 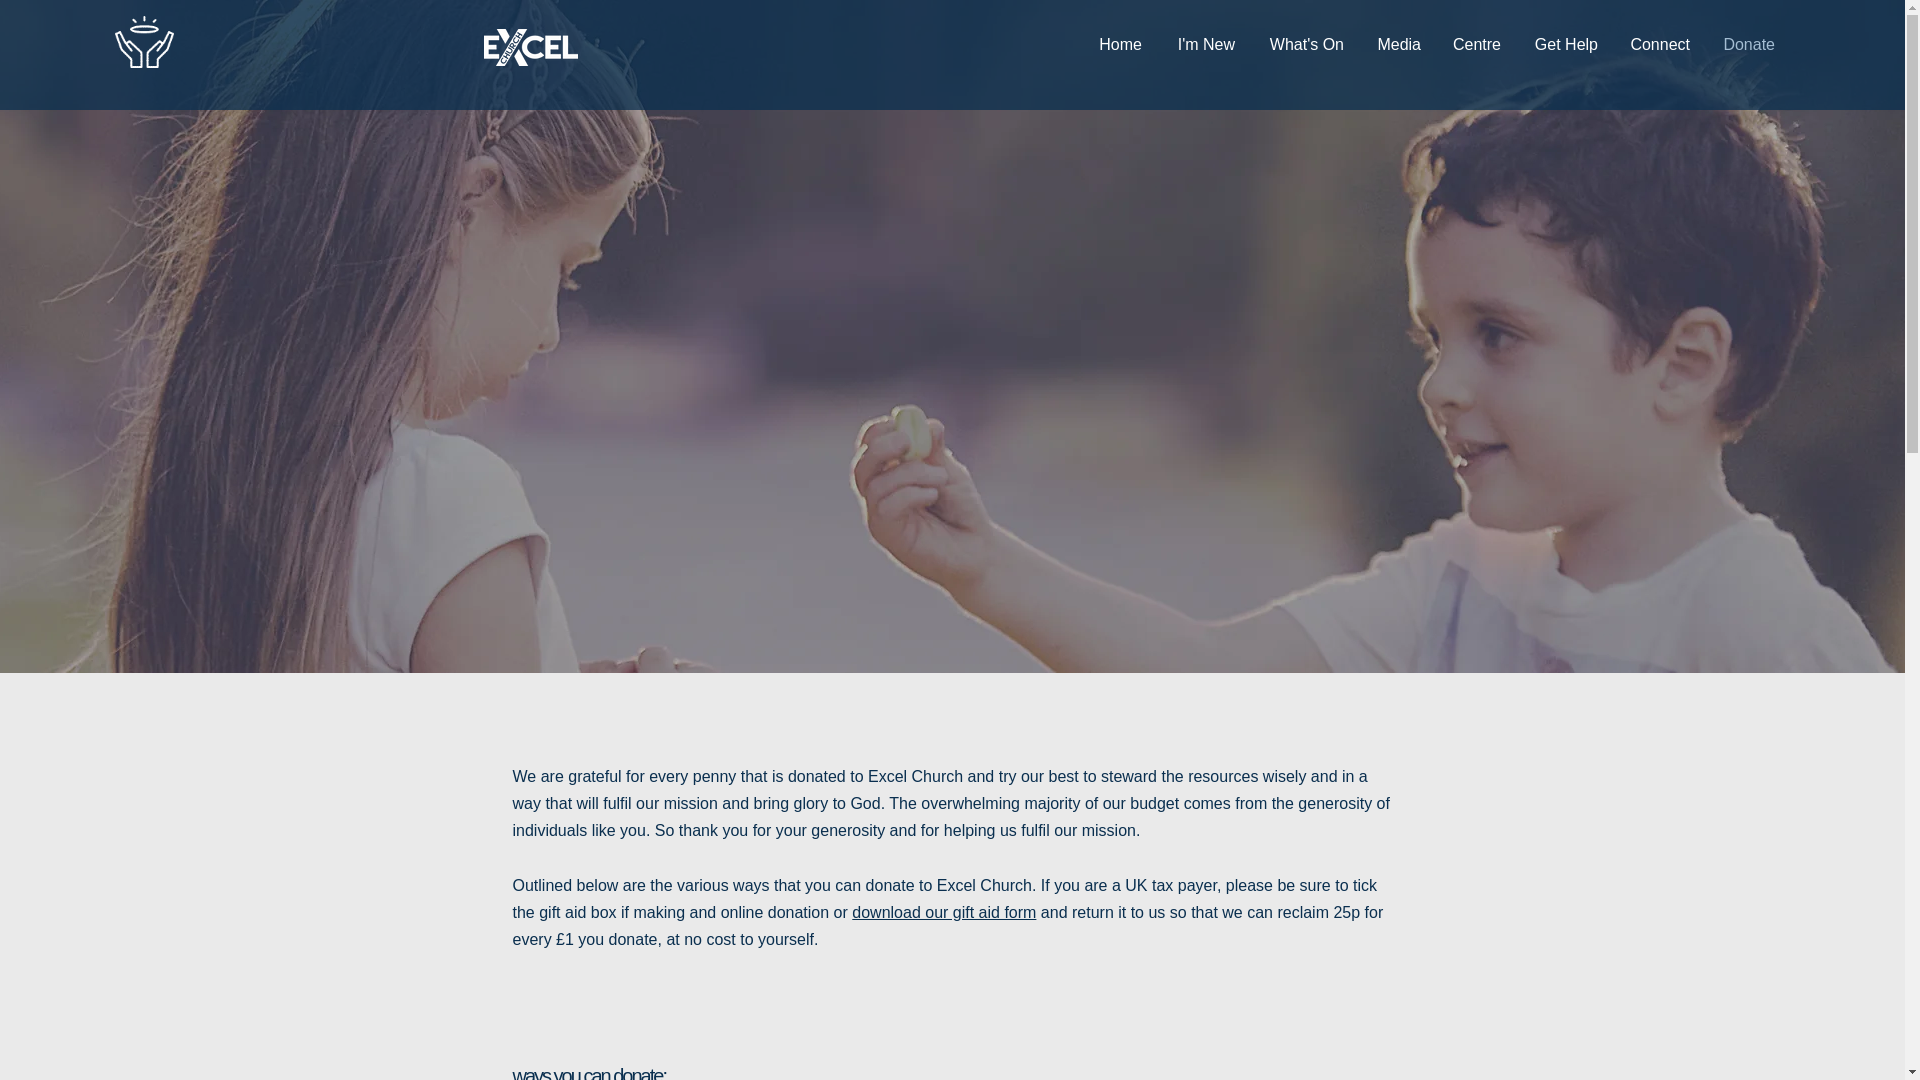 What do you see at coordinates (1120, 45) in the screenshot?
I see `Home` at bounding box center [1120, 45].